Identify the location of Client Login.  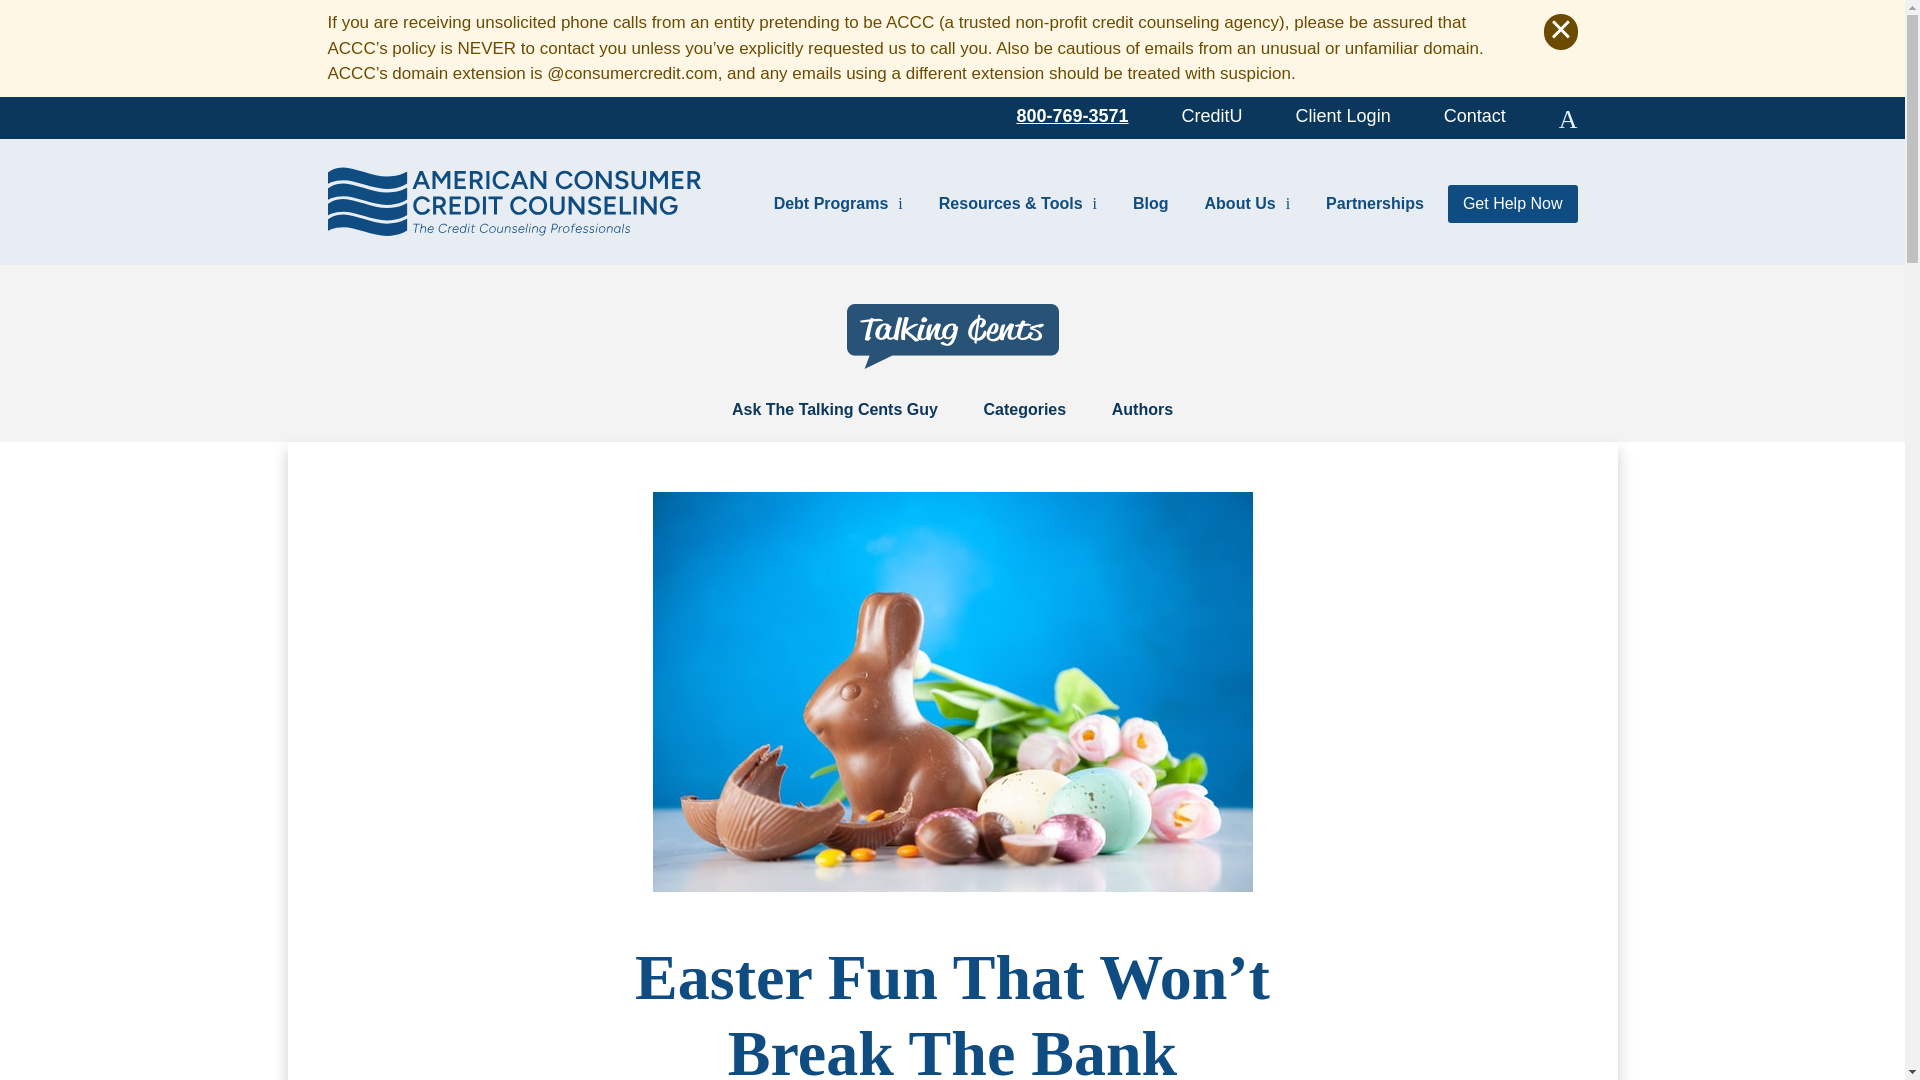
(1343, 114).